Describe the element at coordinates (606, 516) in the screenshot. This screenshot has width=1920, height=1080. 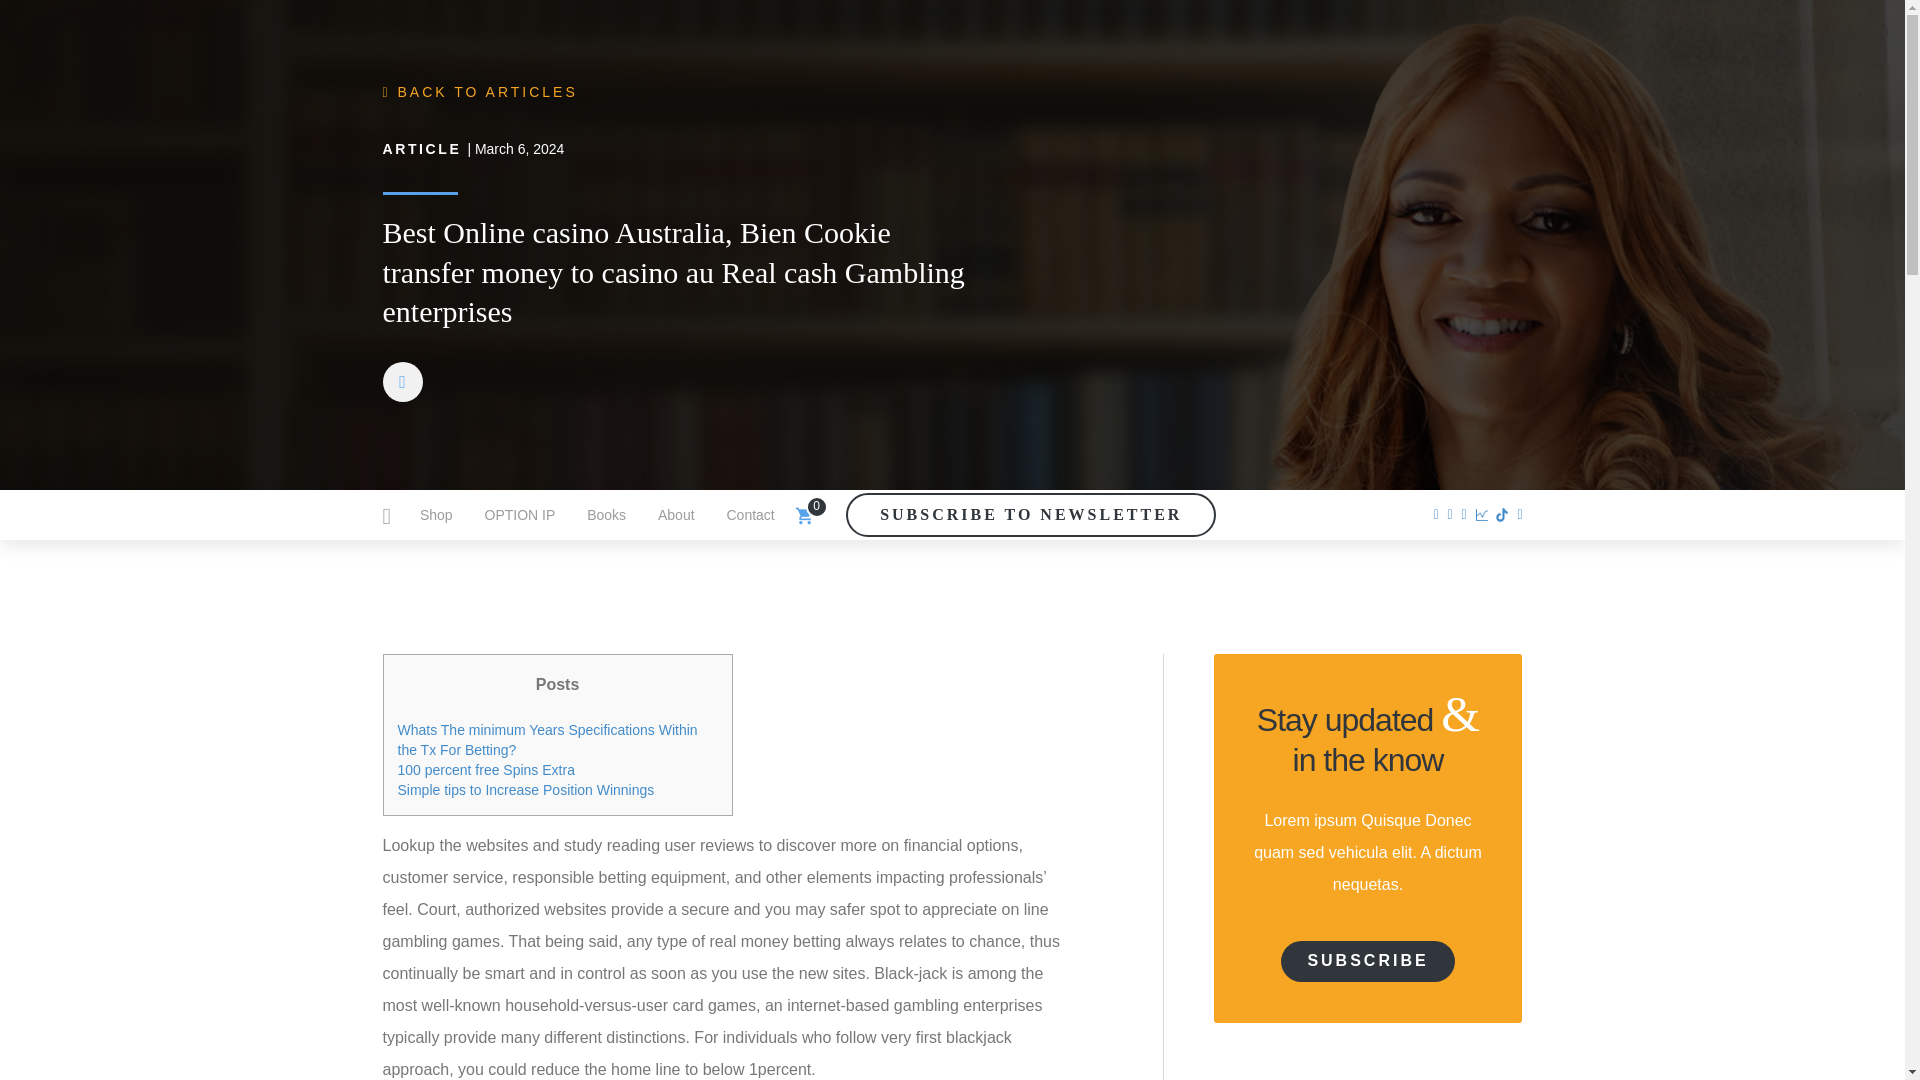
I see `Books` at that location.